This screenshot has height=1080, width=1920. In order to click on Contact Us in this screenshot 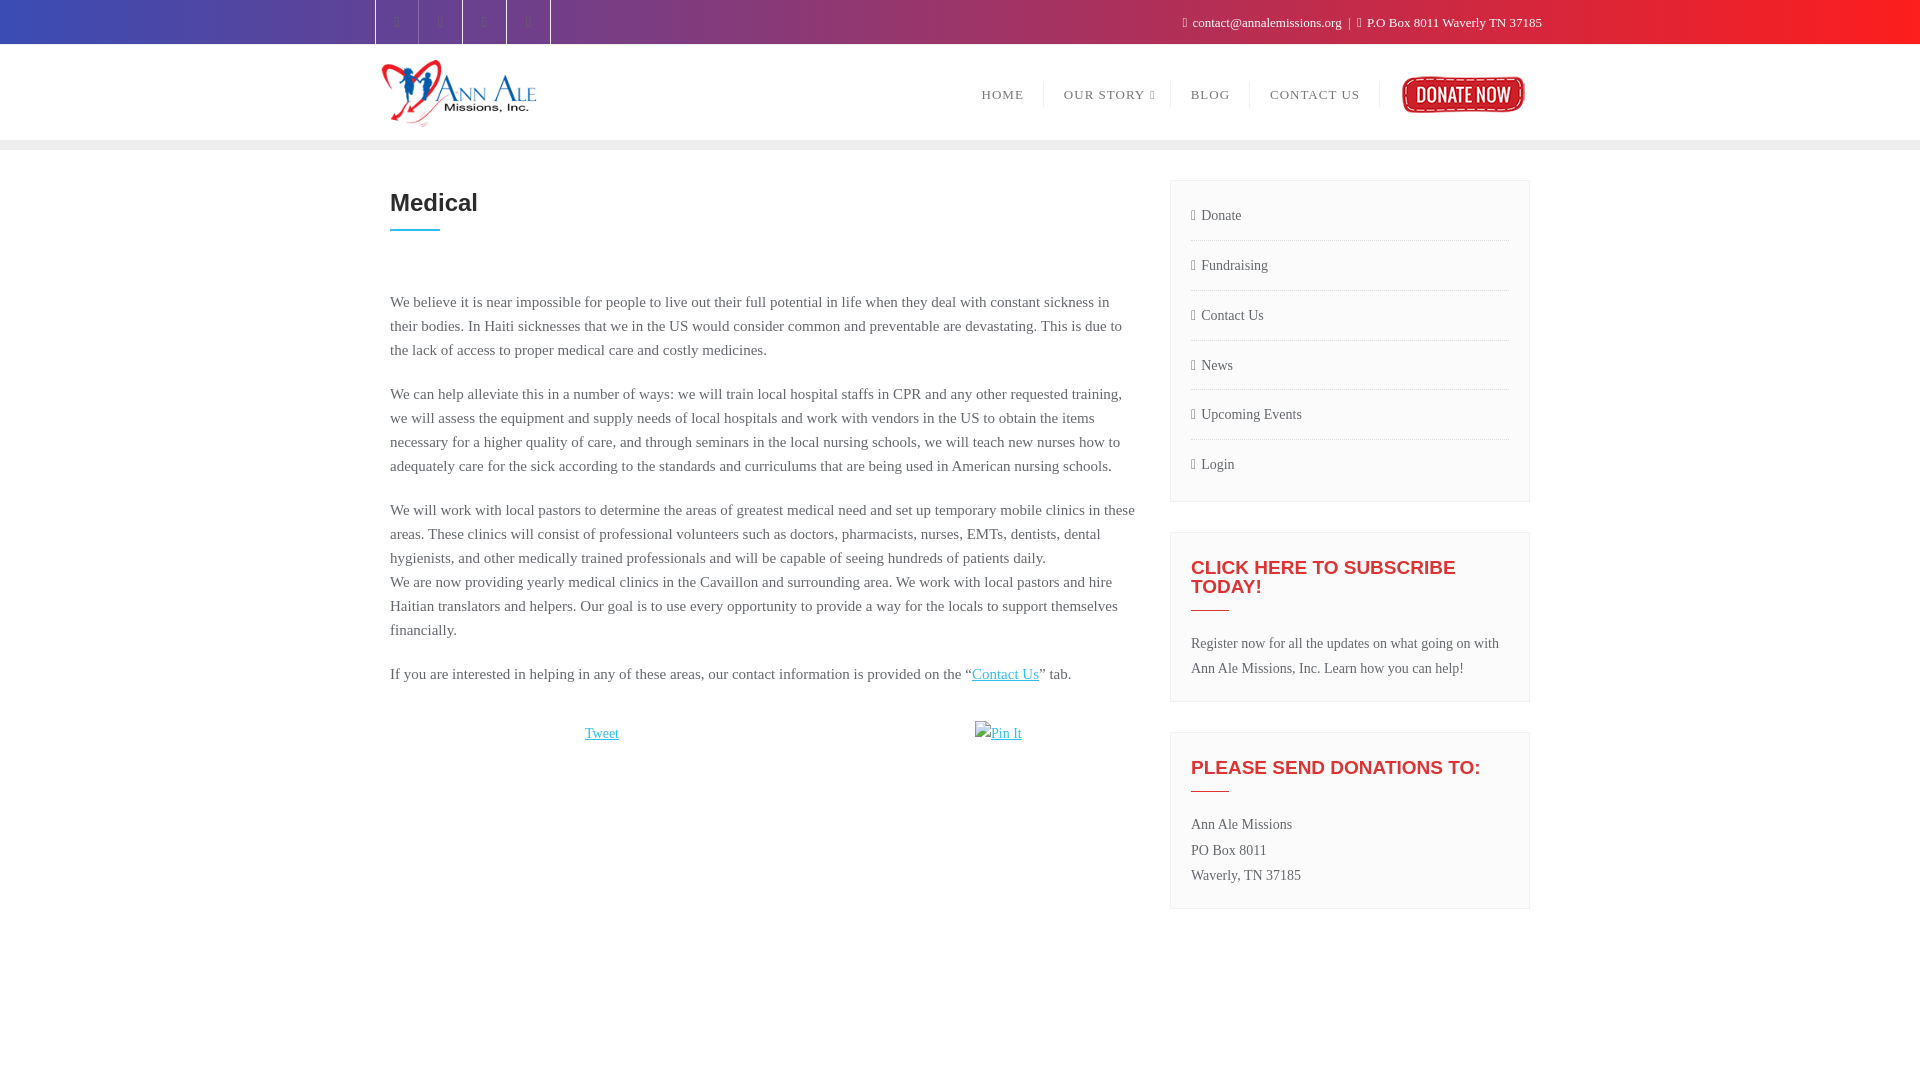, I will do `click(1350, 316)`.